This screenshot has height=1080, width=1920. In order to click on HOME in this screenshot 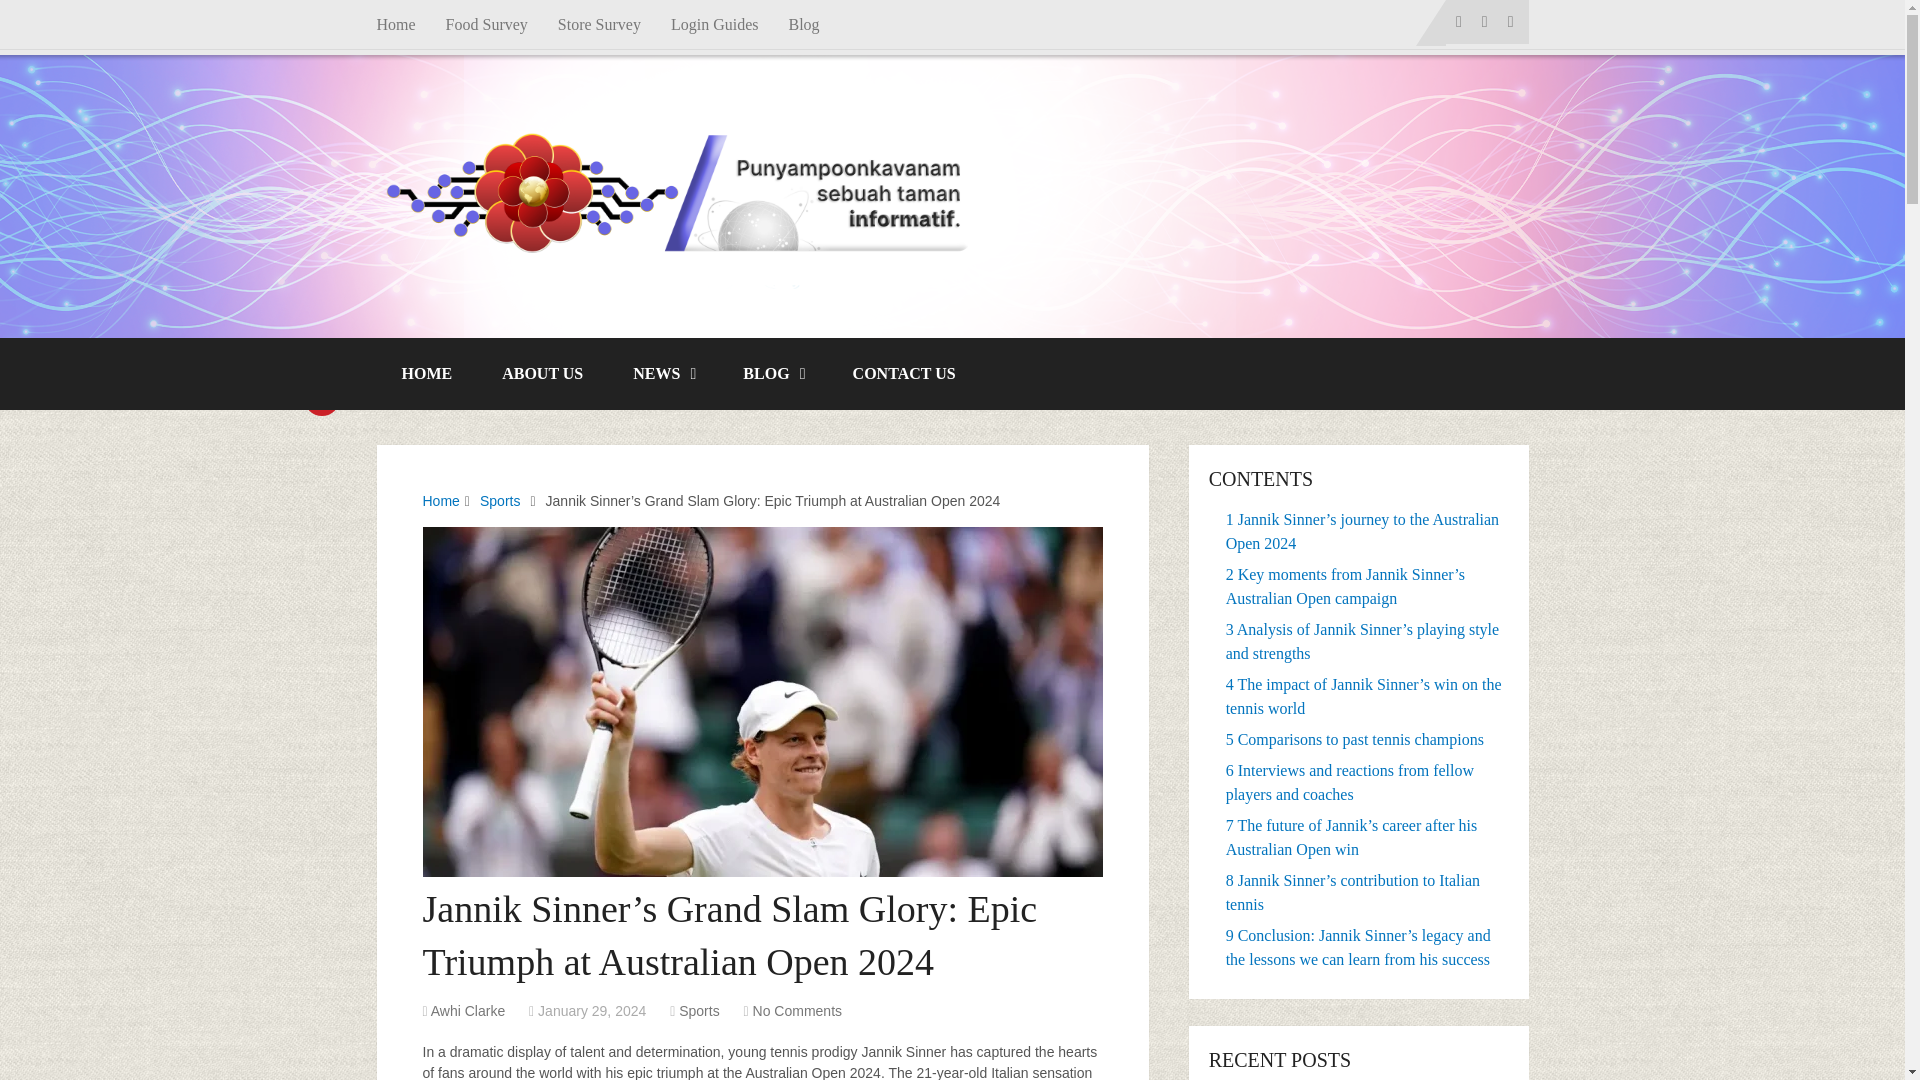, I will do `click(426, 374)`.